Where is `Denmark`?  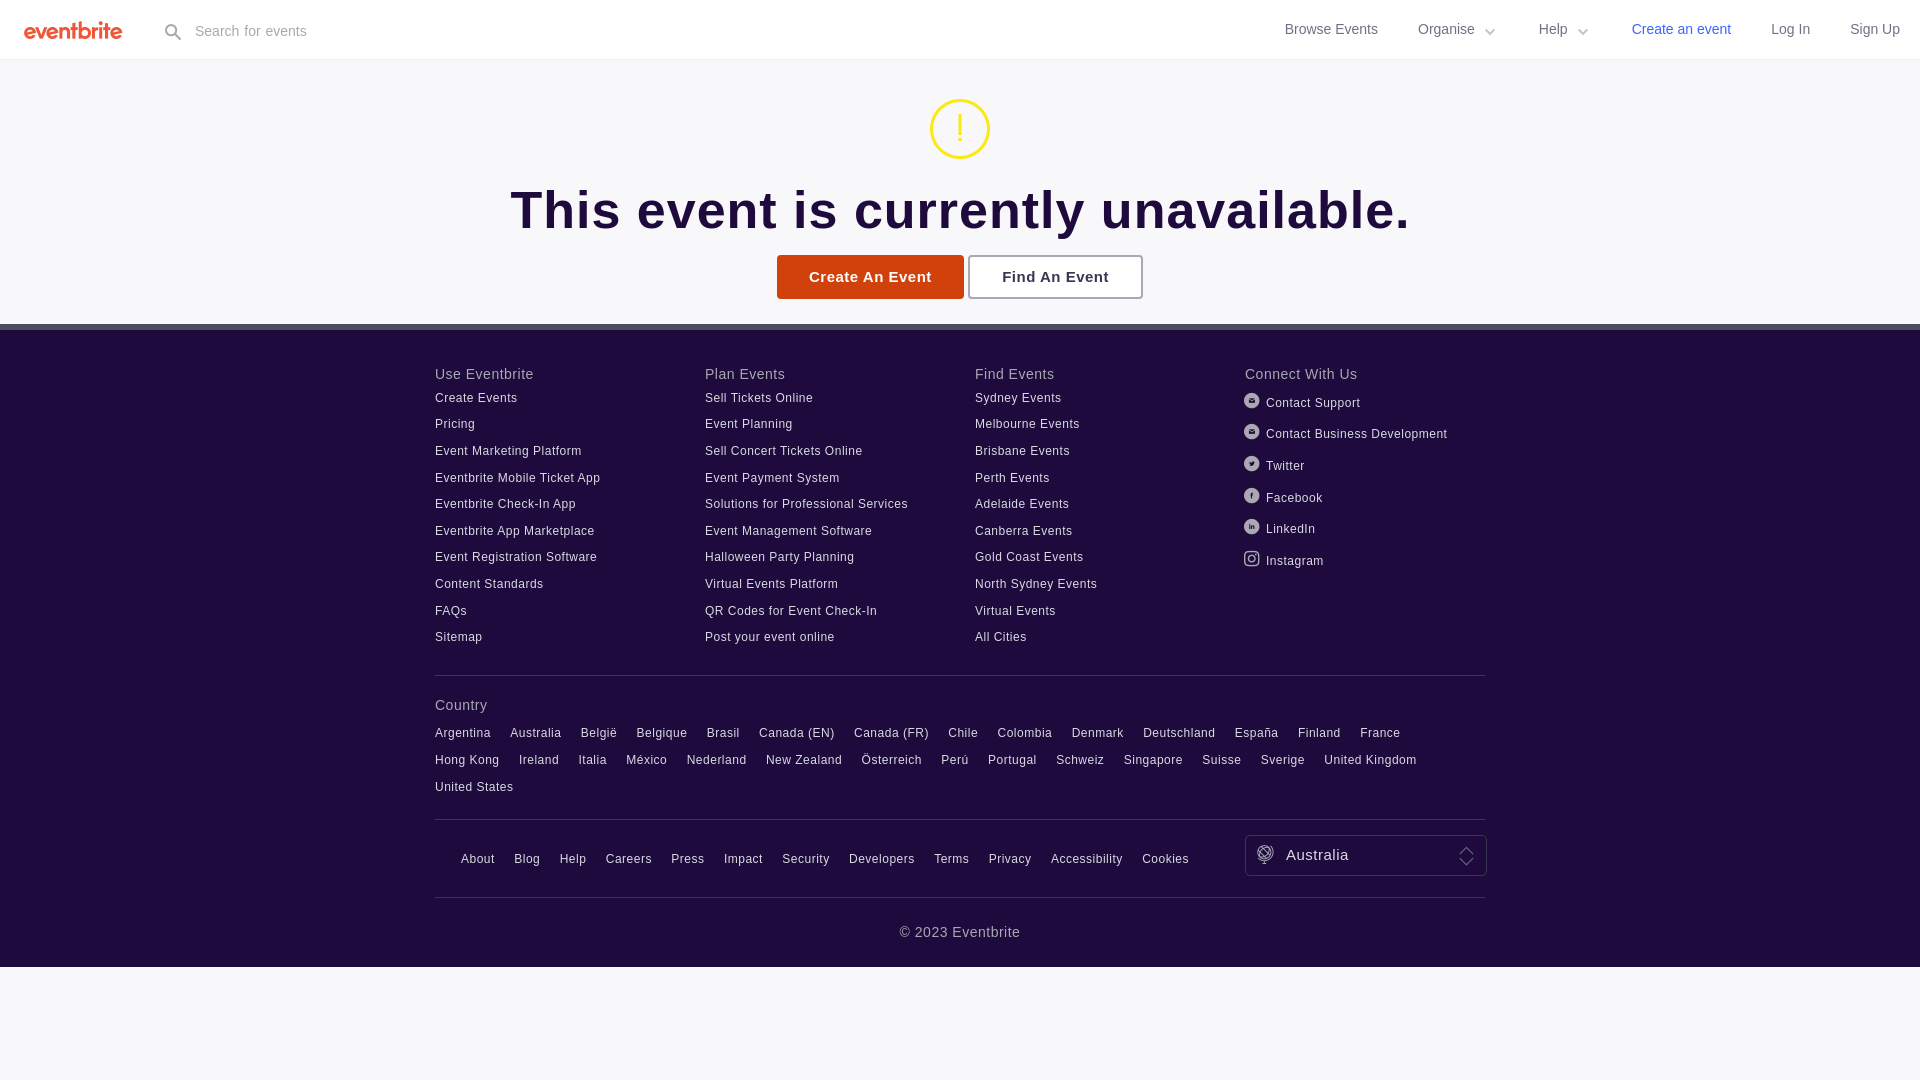 Denmark is located at coordinates (1098, 733).